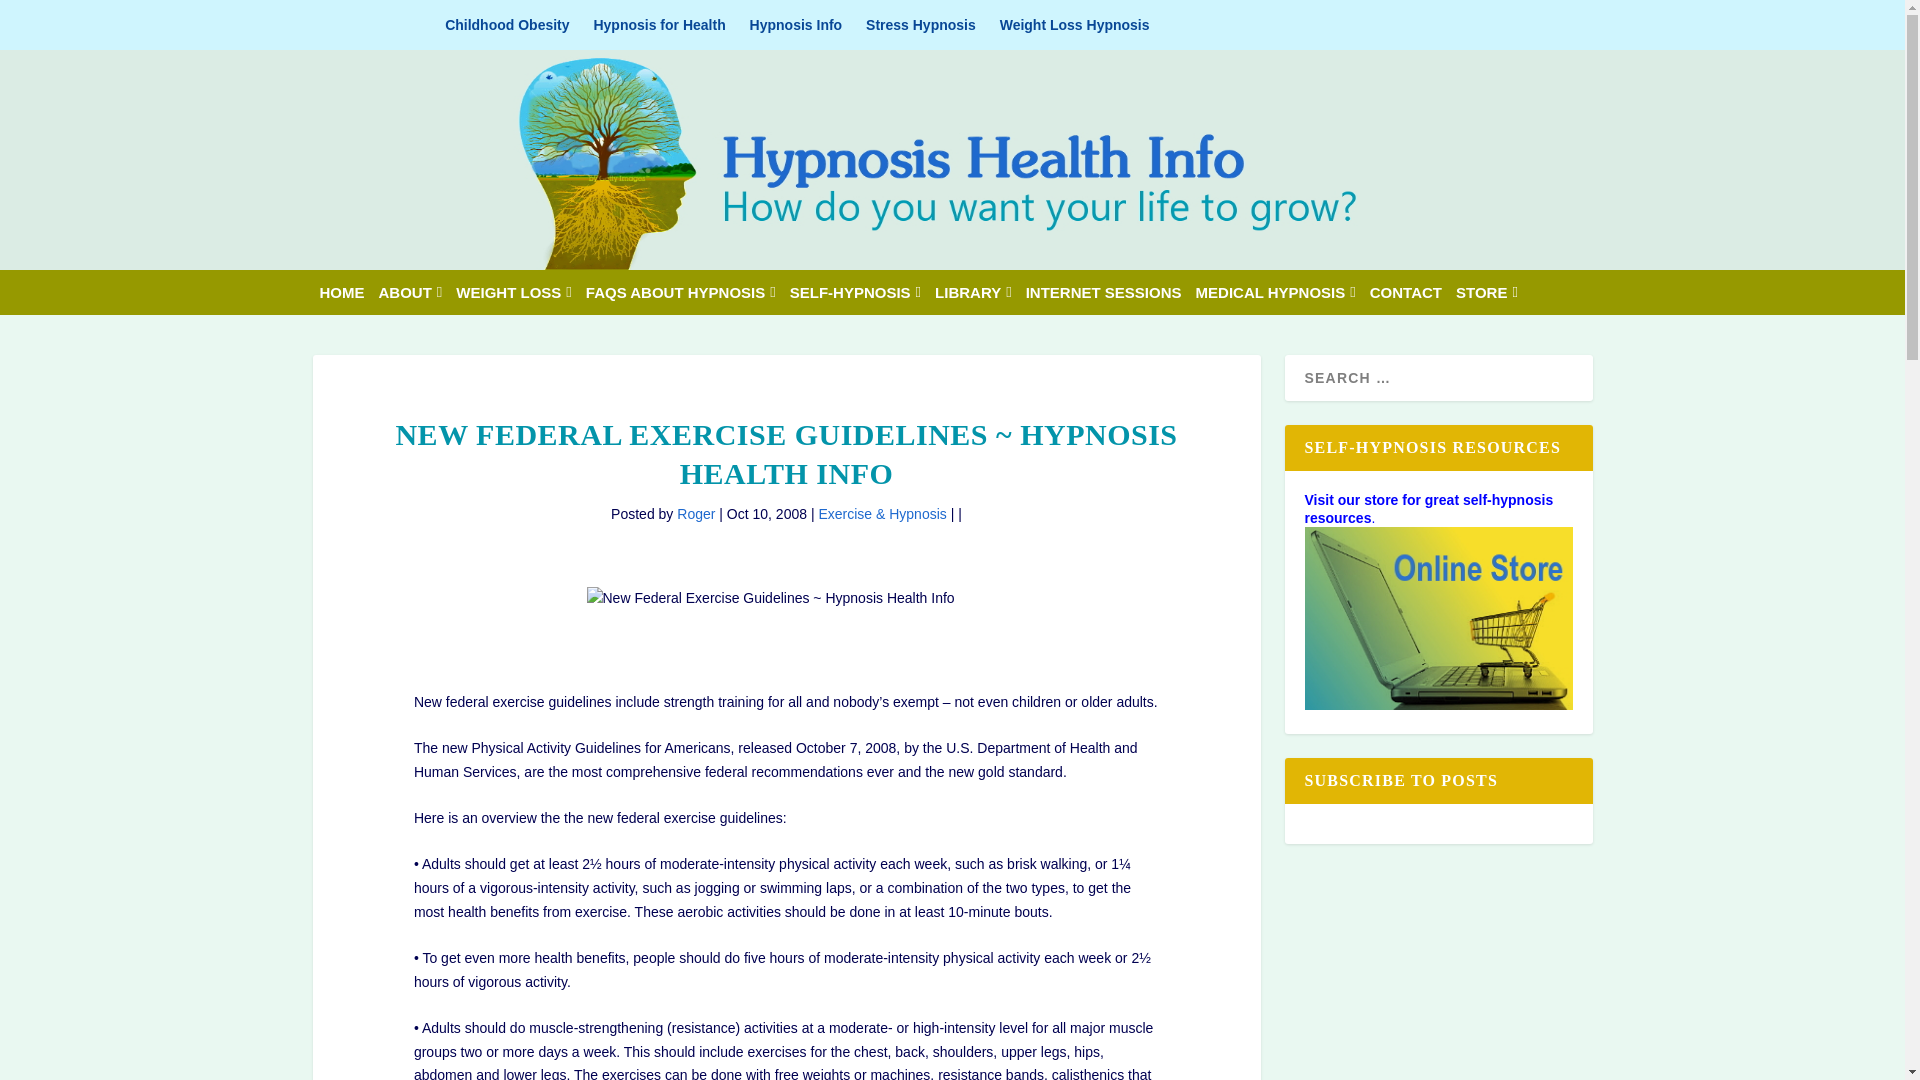 Image resolution: width=1920 pixels, height=1080 pixels. I want to click on FAQS ABOUT HYPNOSIS, so click(680, 292).